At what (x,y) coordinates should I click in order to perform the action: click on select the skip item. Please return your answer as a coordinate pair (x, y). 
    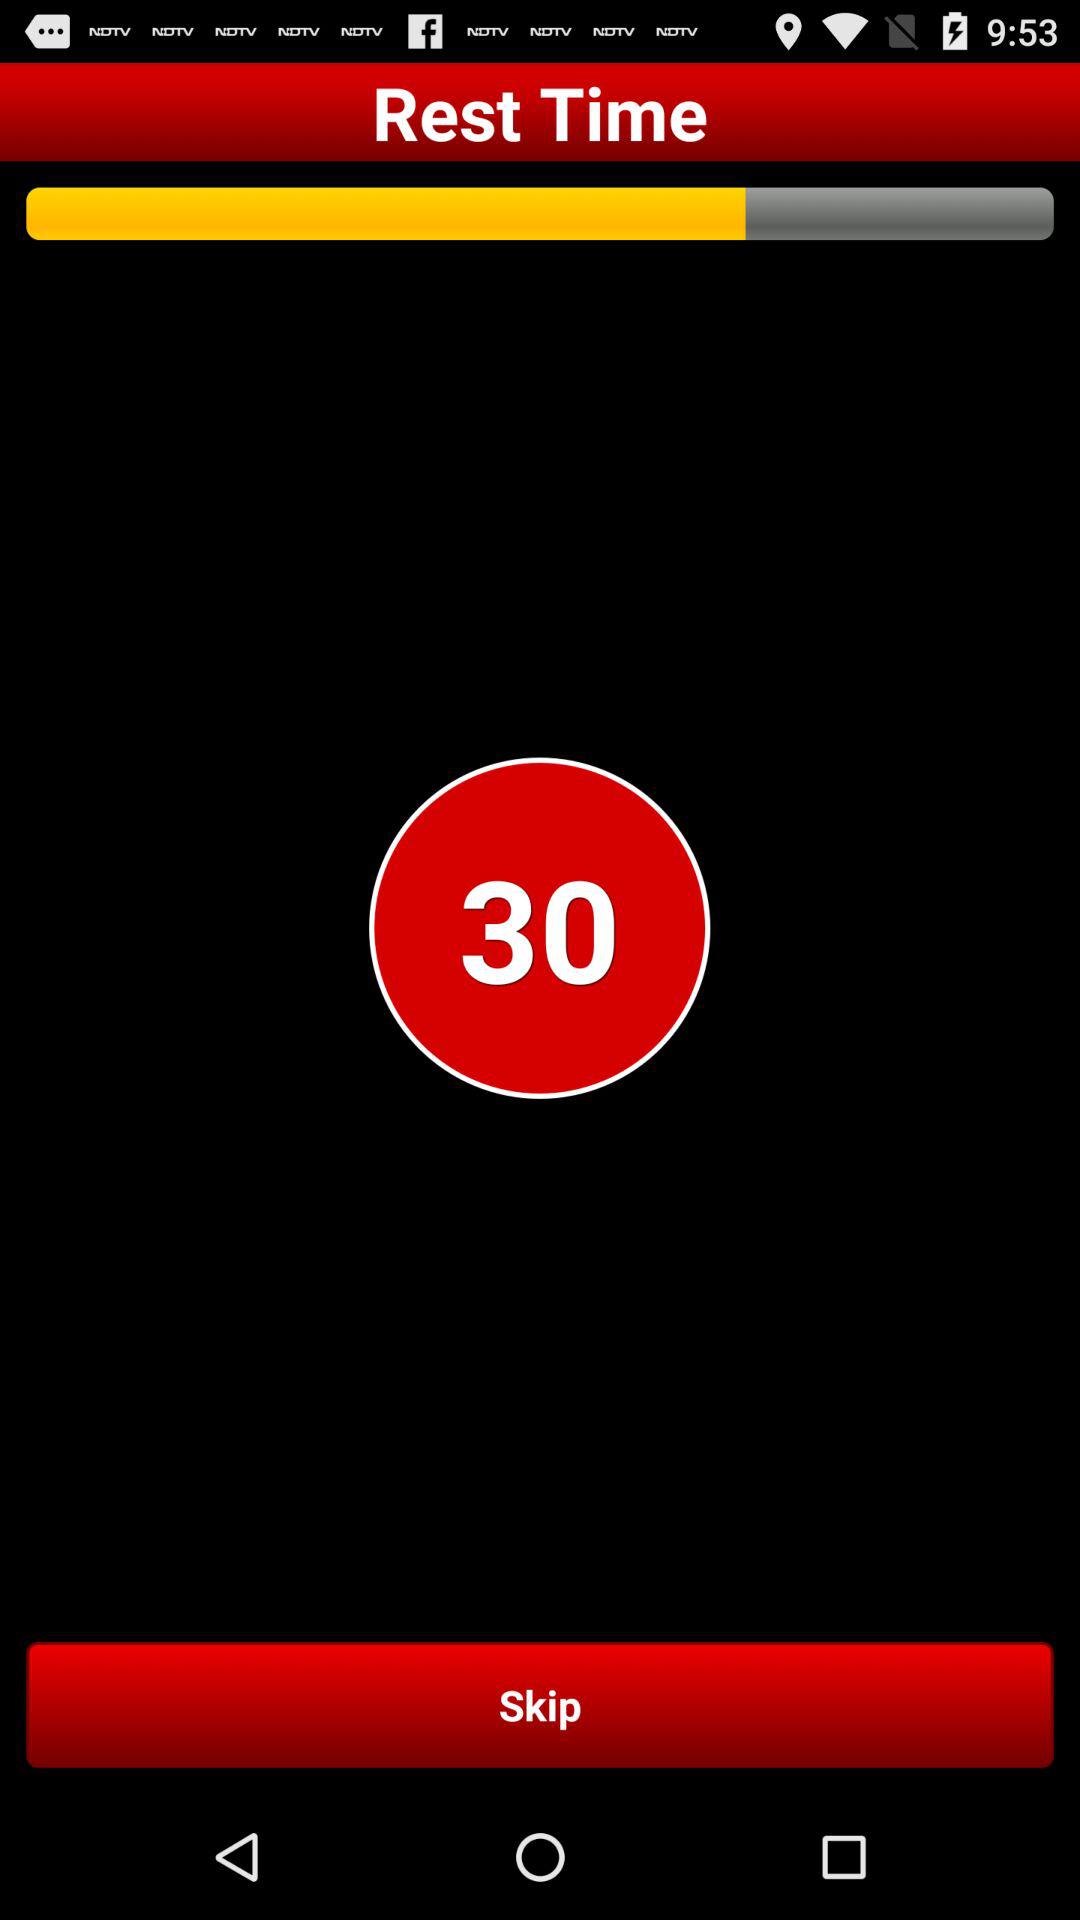
    Looking at the image, I should click on (540, 1704).